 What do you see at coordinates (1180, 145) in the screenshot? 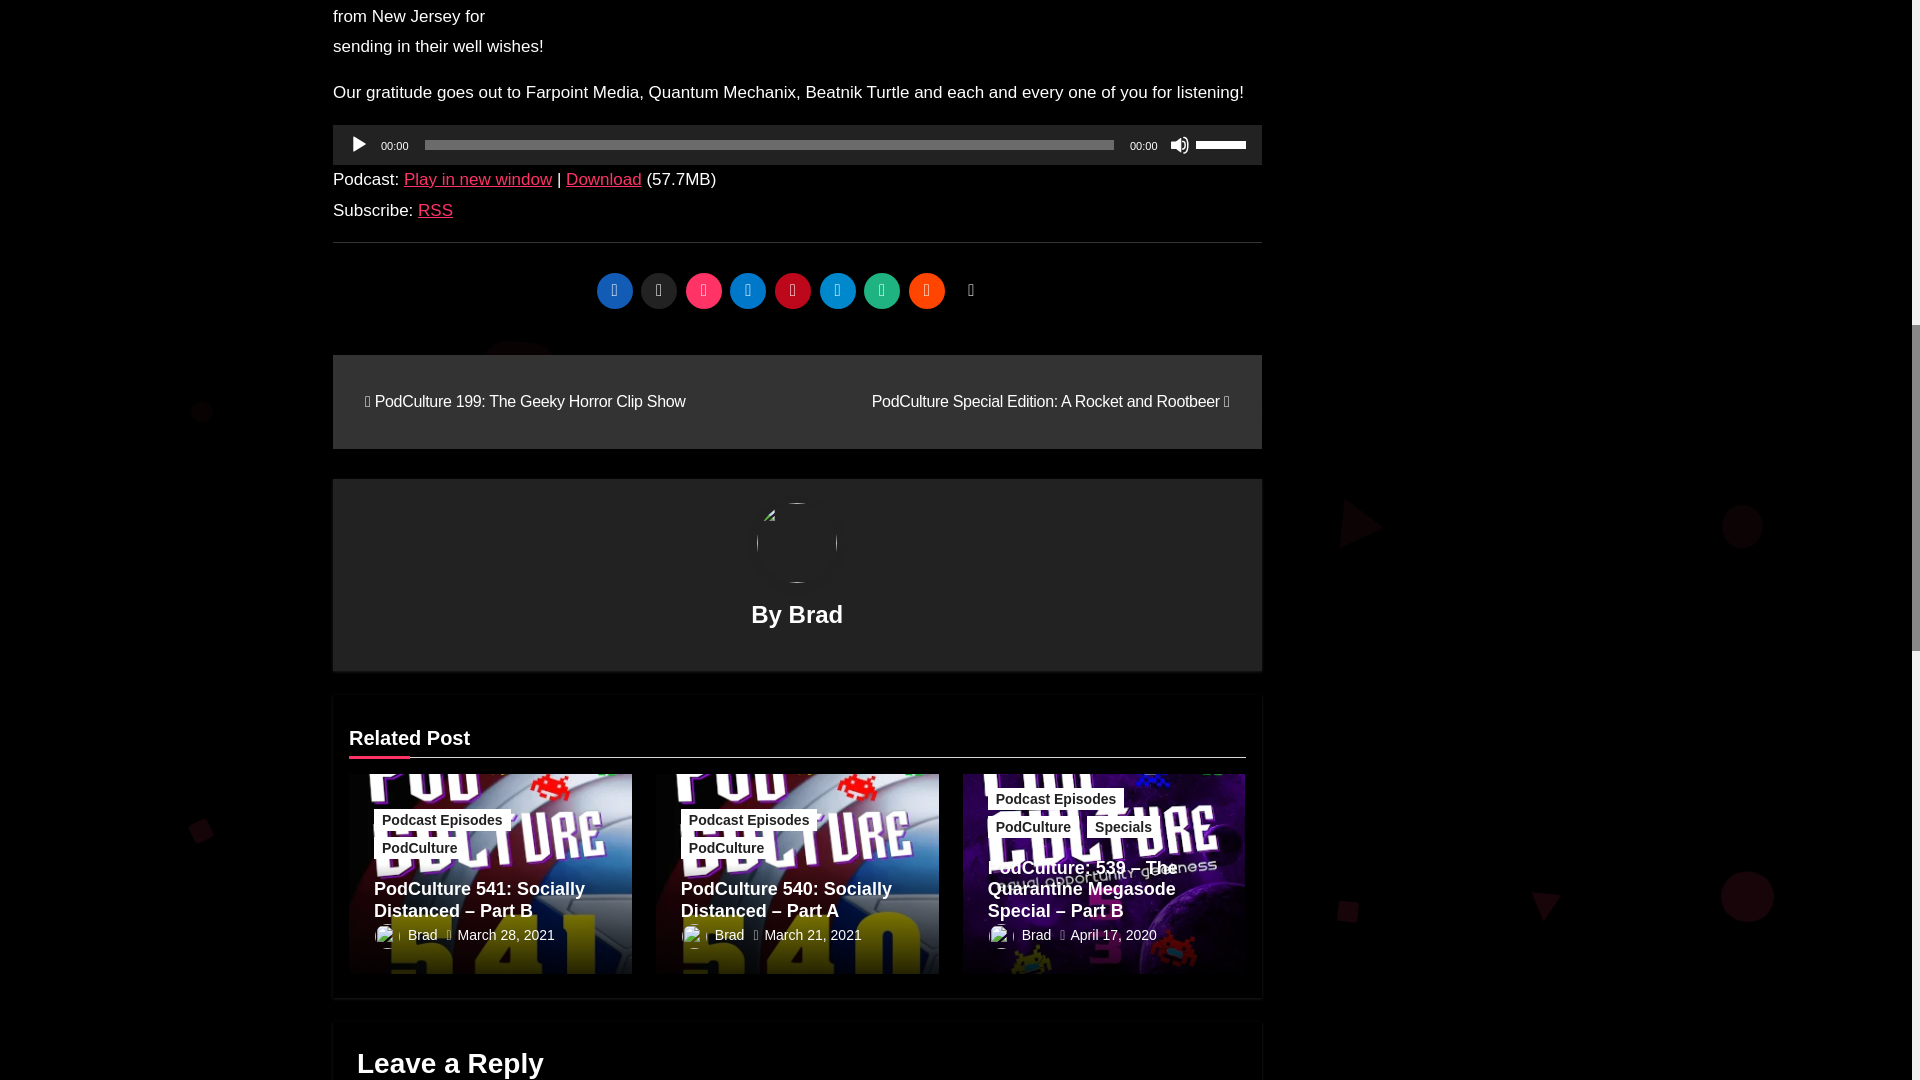
I see `Mute` at bounding box center [1180, 145].